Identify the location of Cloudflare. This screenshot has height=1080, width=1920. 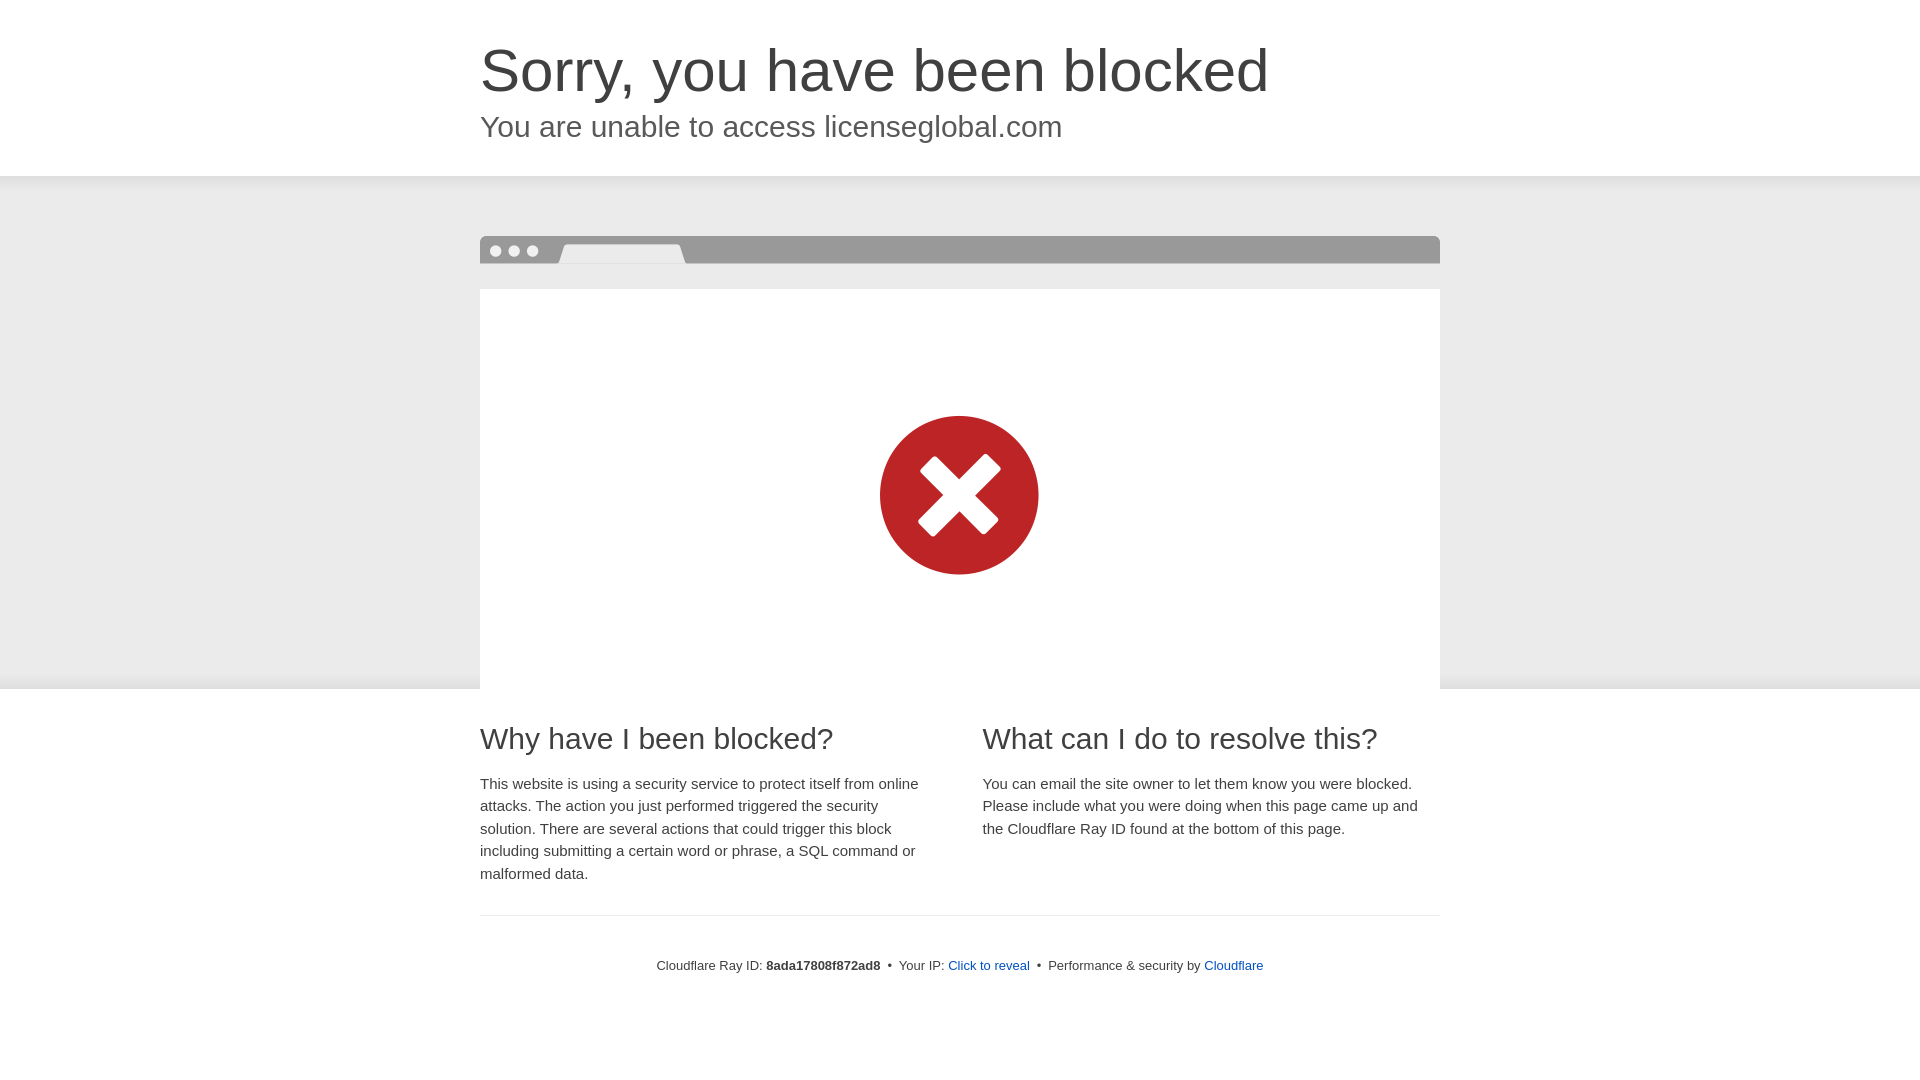
(1233, 965).